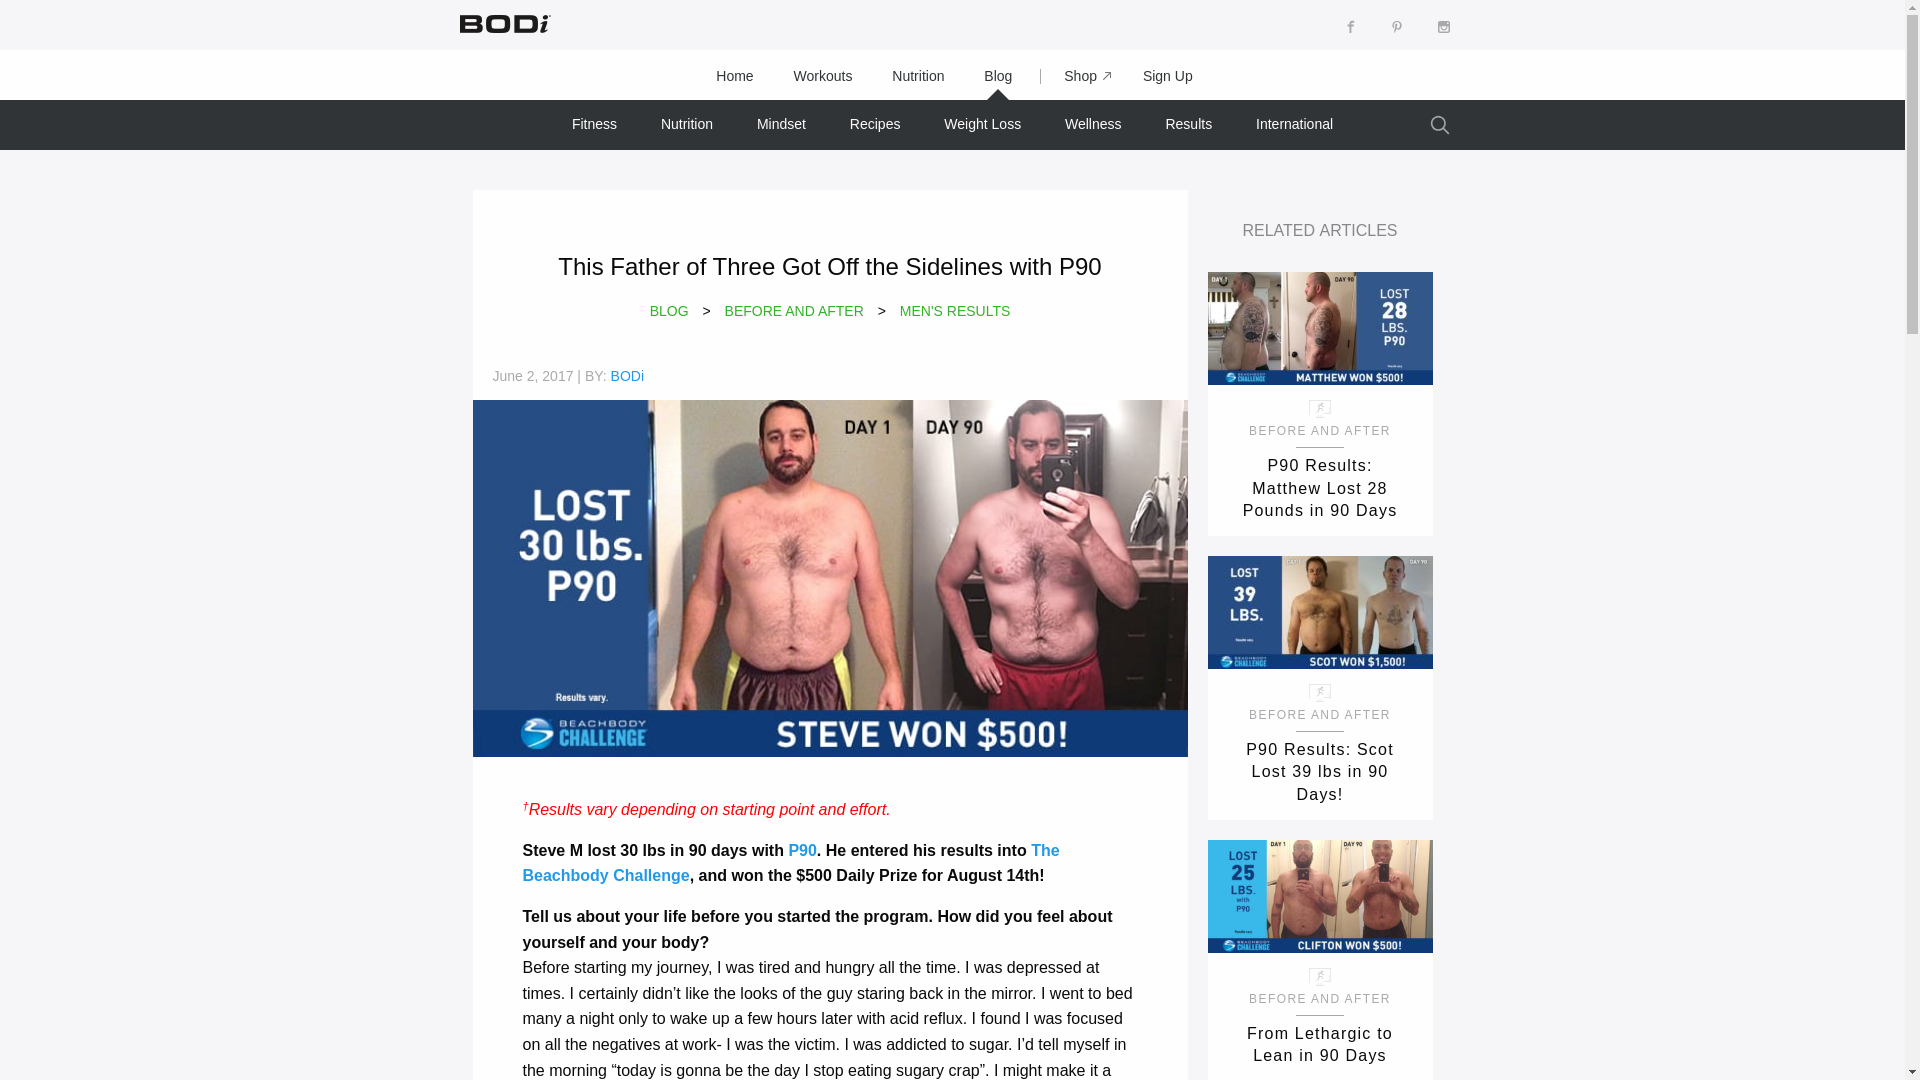  What do you see at coordinates (594, 124) in the screenshot?
I see `Fitness` at bounding box center [594, 124].